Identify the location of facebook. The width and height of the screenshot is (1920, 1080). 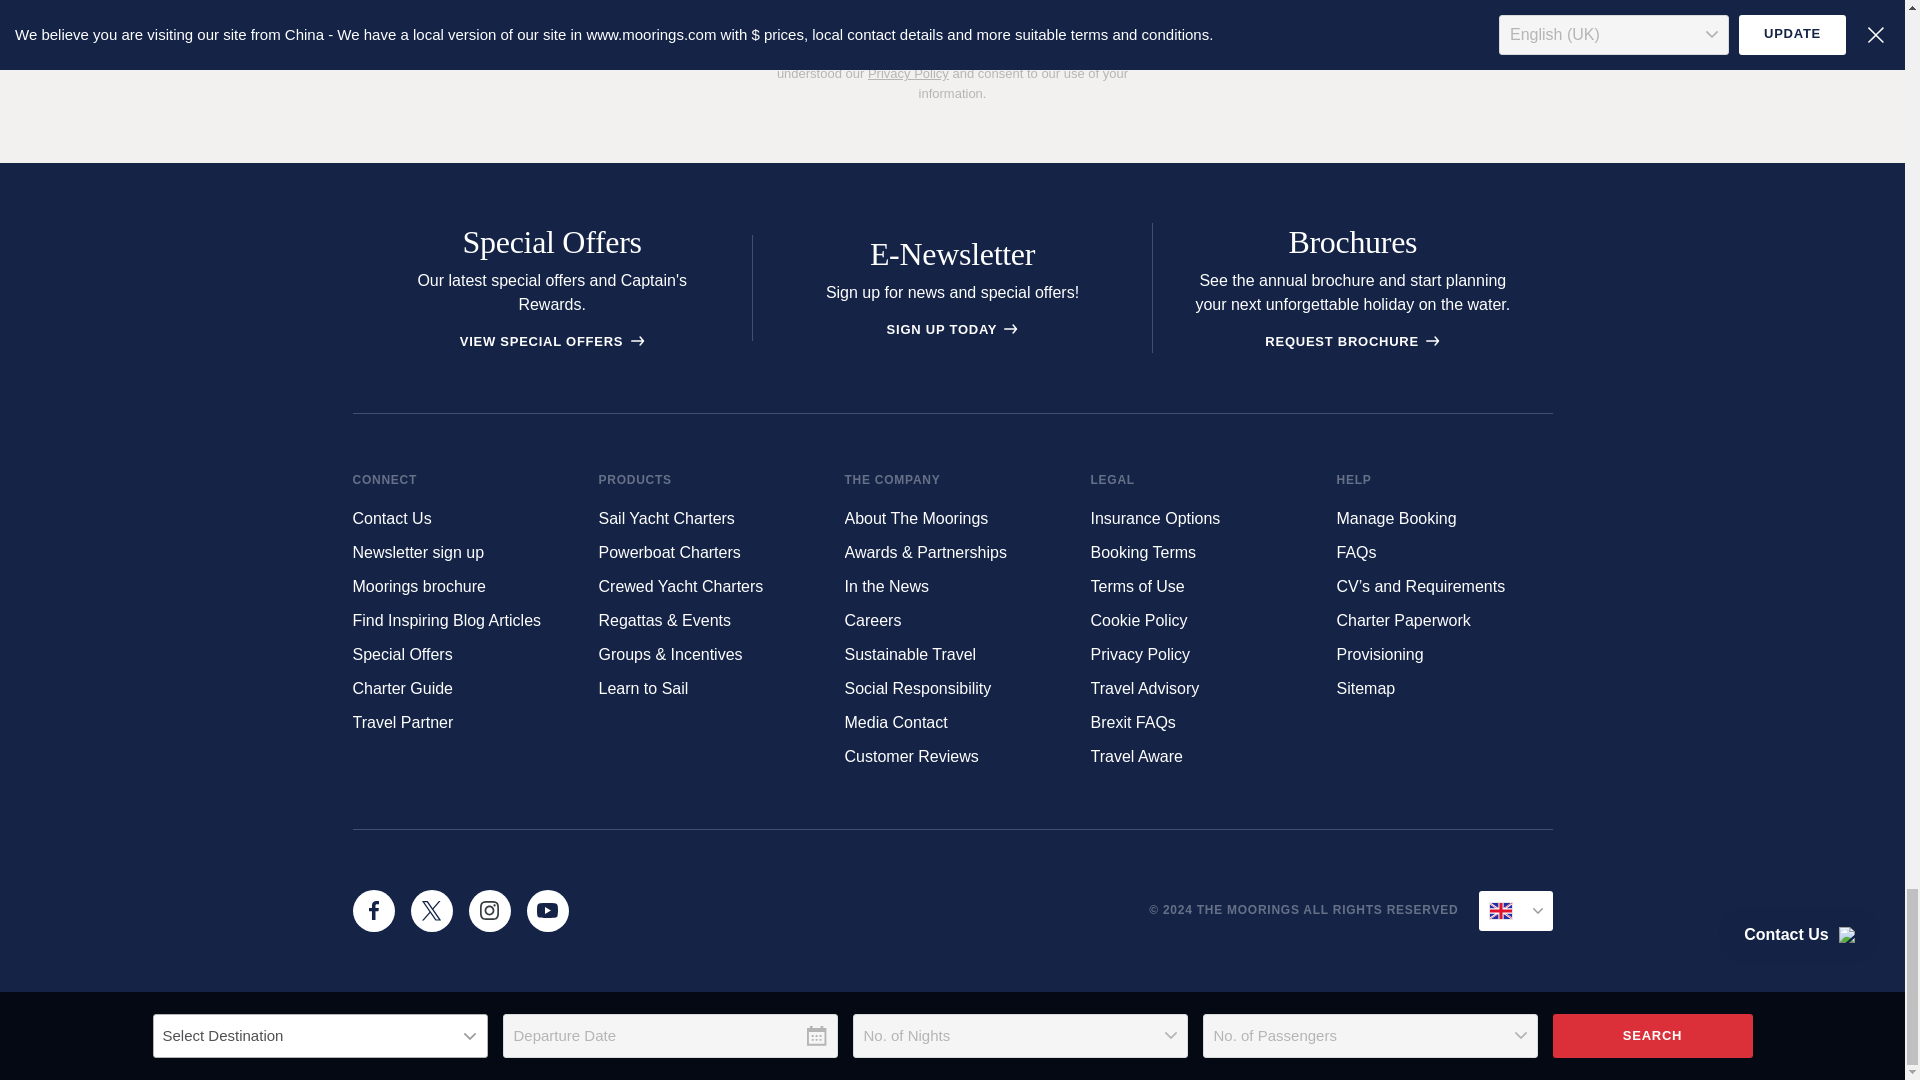
(372, 910).